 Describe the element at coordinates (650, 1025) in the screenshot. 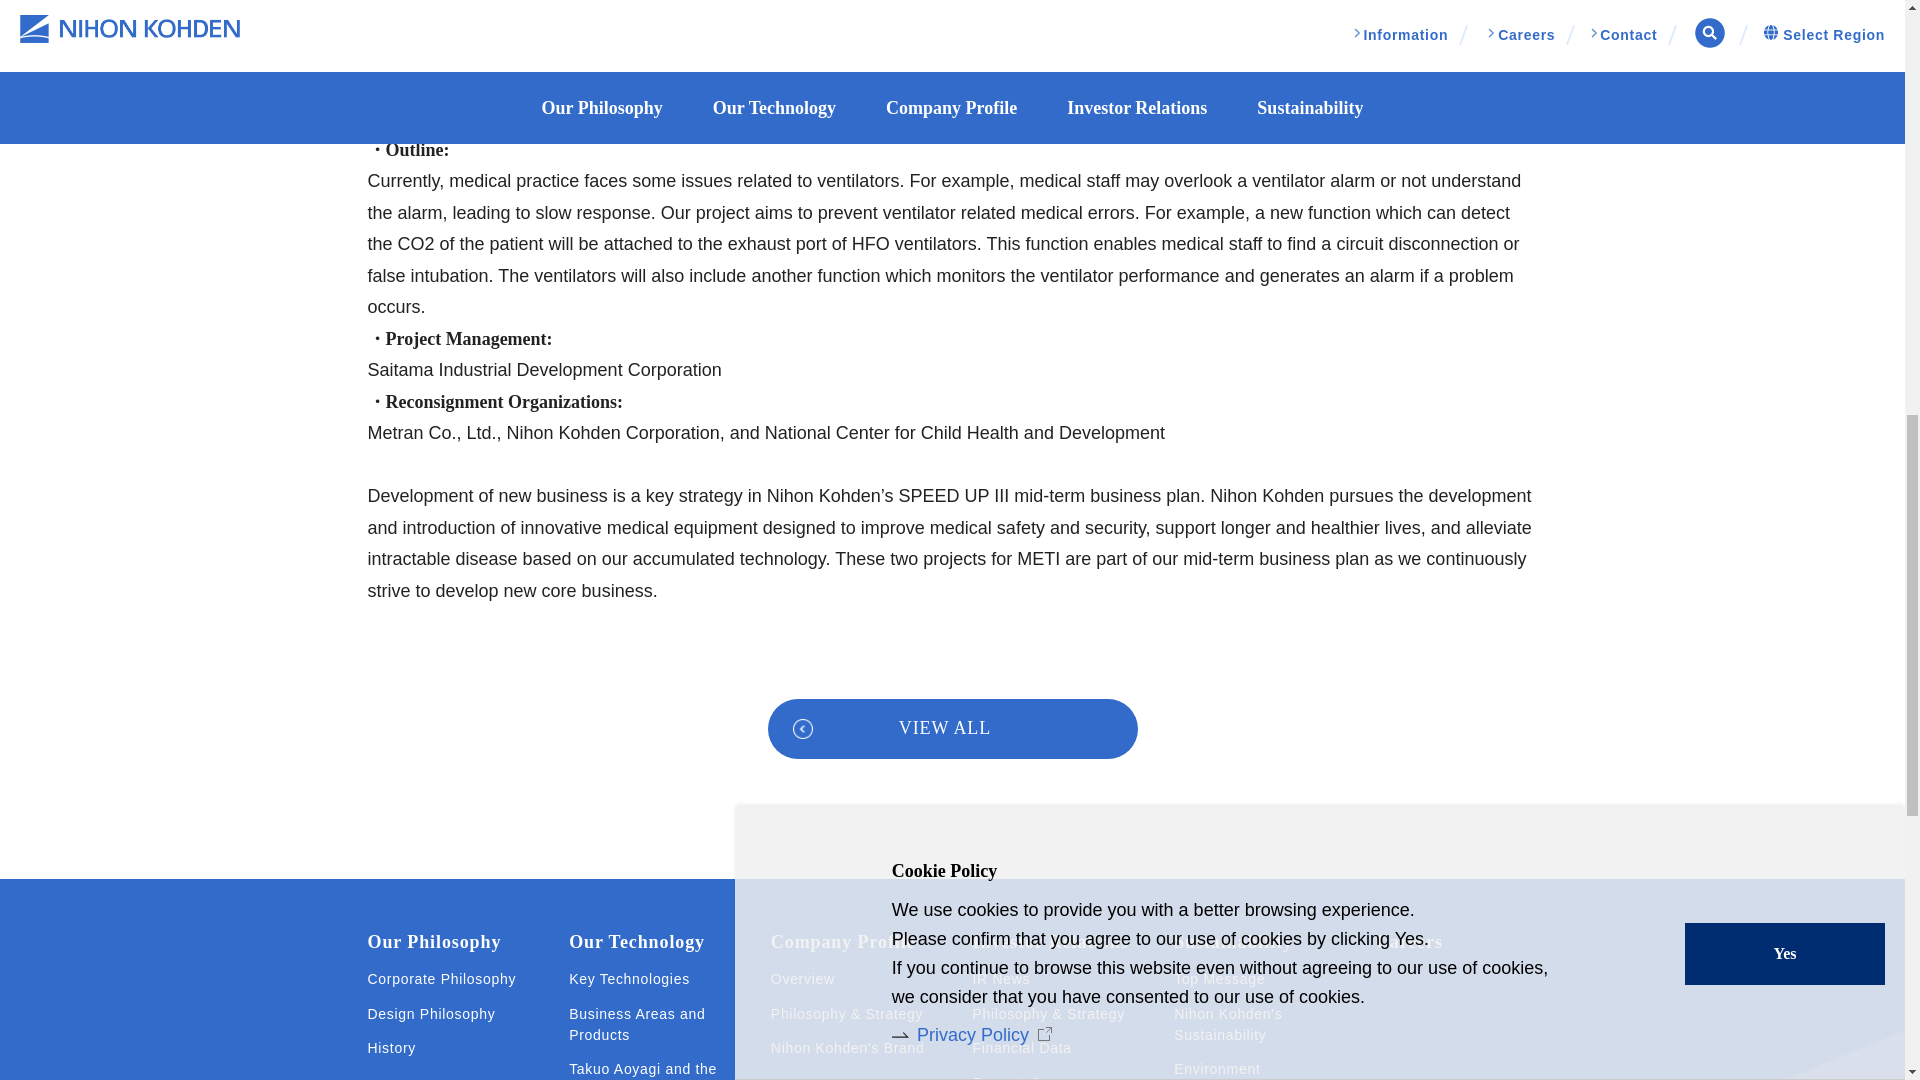

I see `Business Areas and Products` at that location.